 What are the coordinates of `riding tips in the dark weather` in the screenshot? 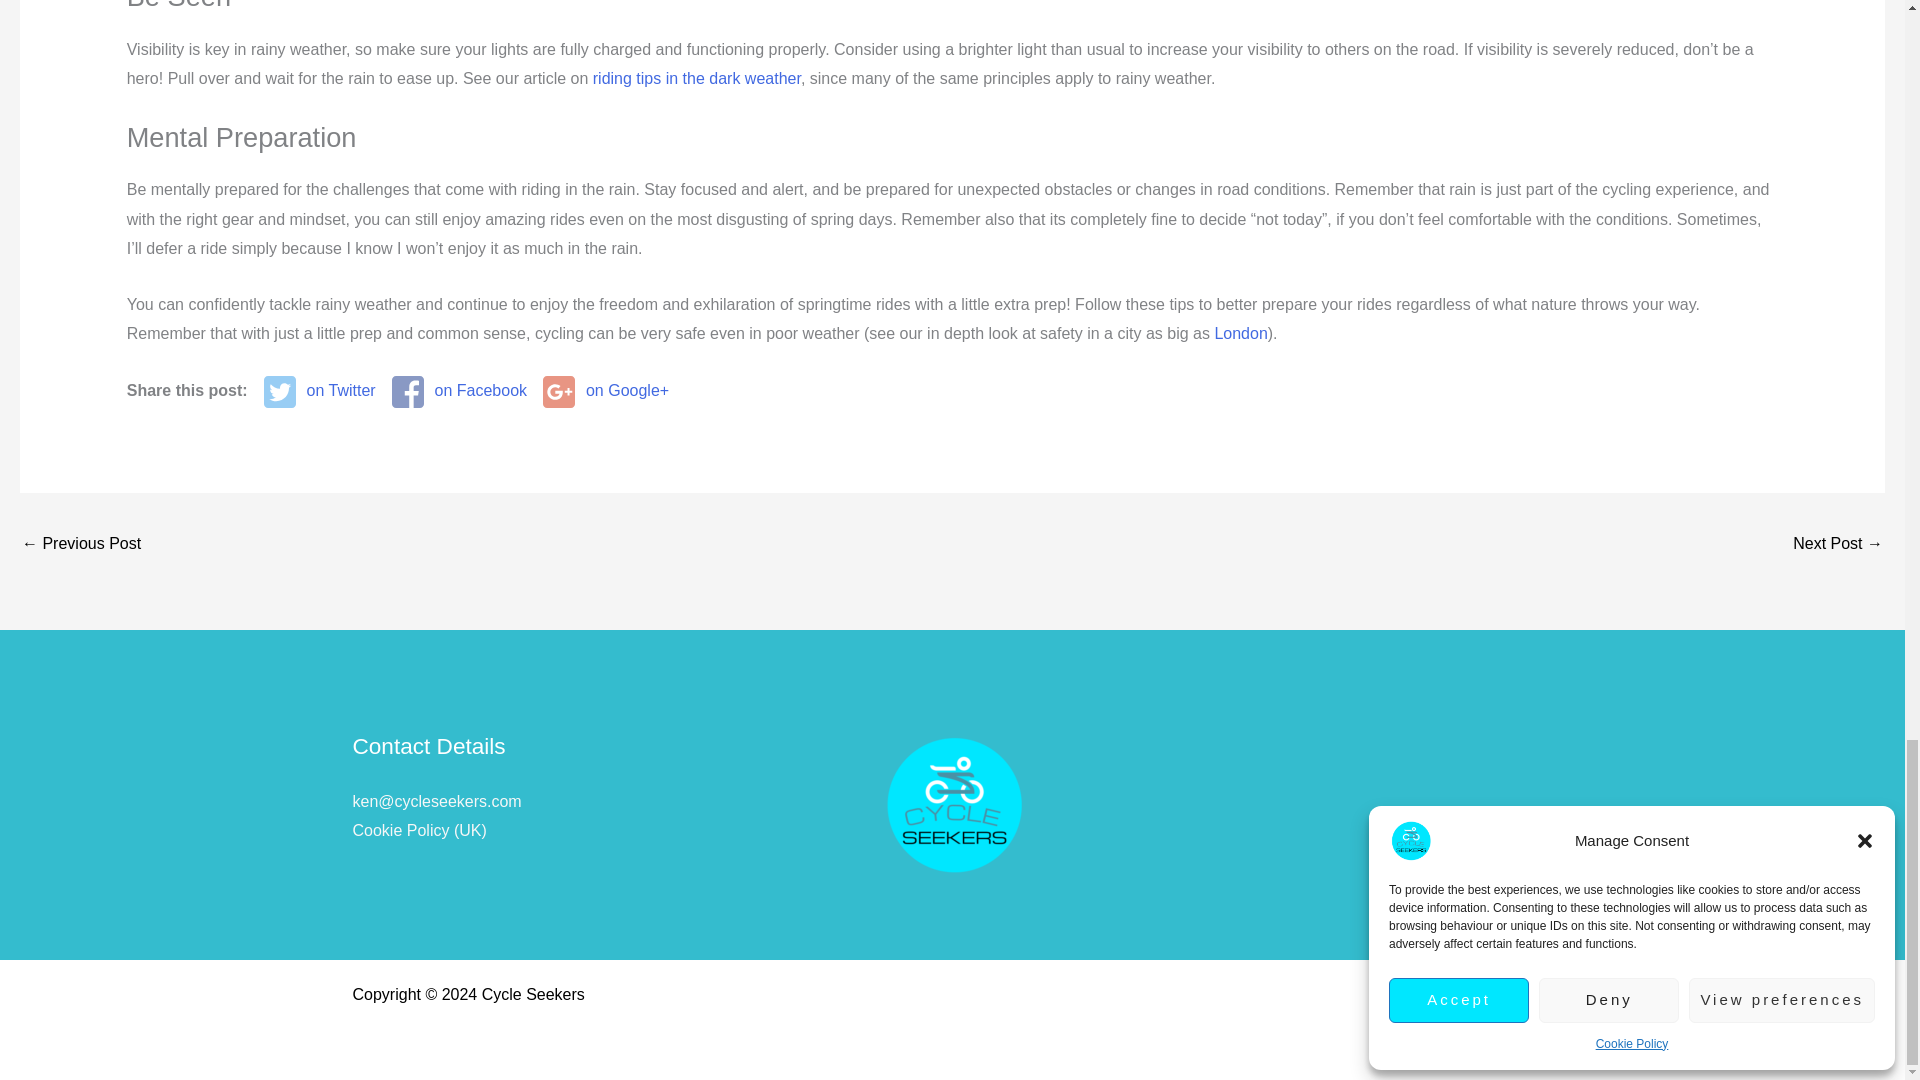 It's located at (696, 78).